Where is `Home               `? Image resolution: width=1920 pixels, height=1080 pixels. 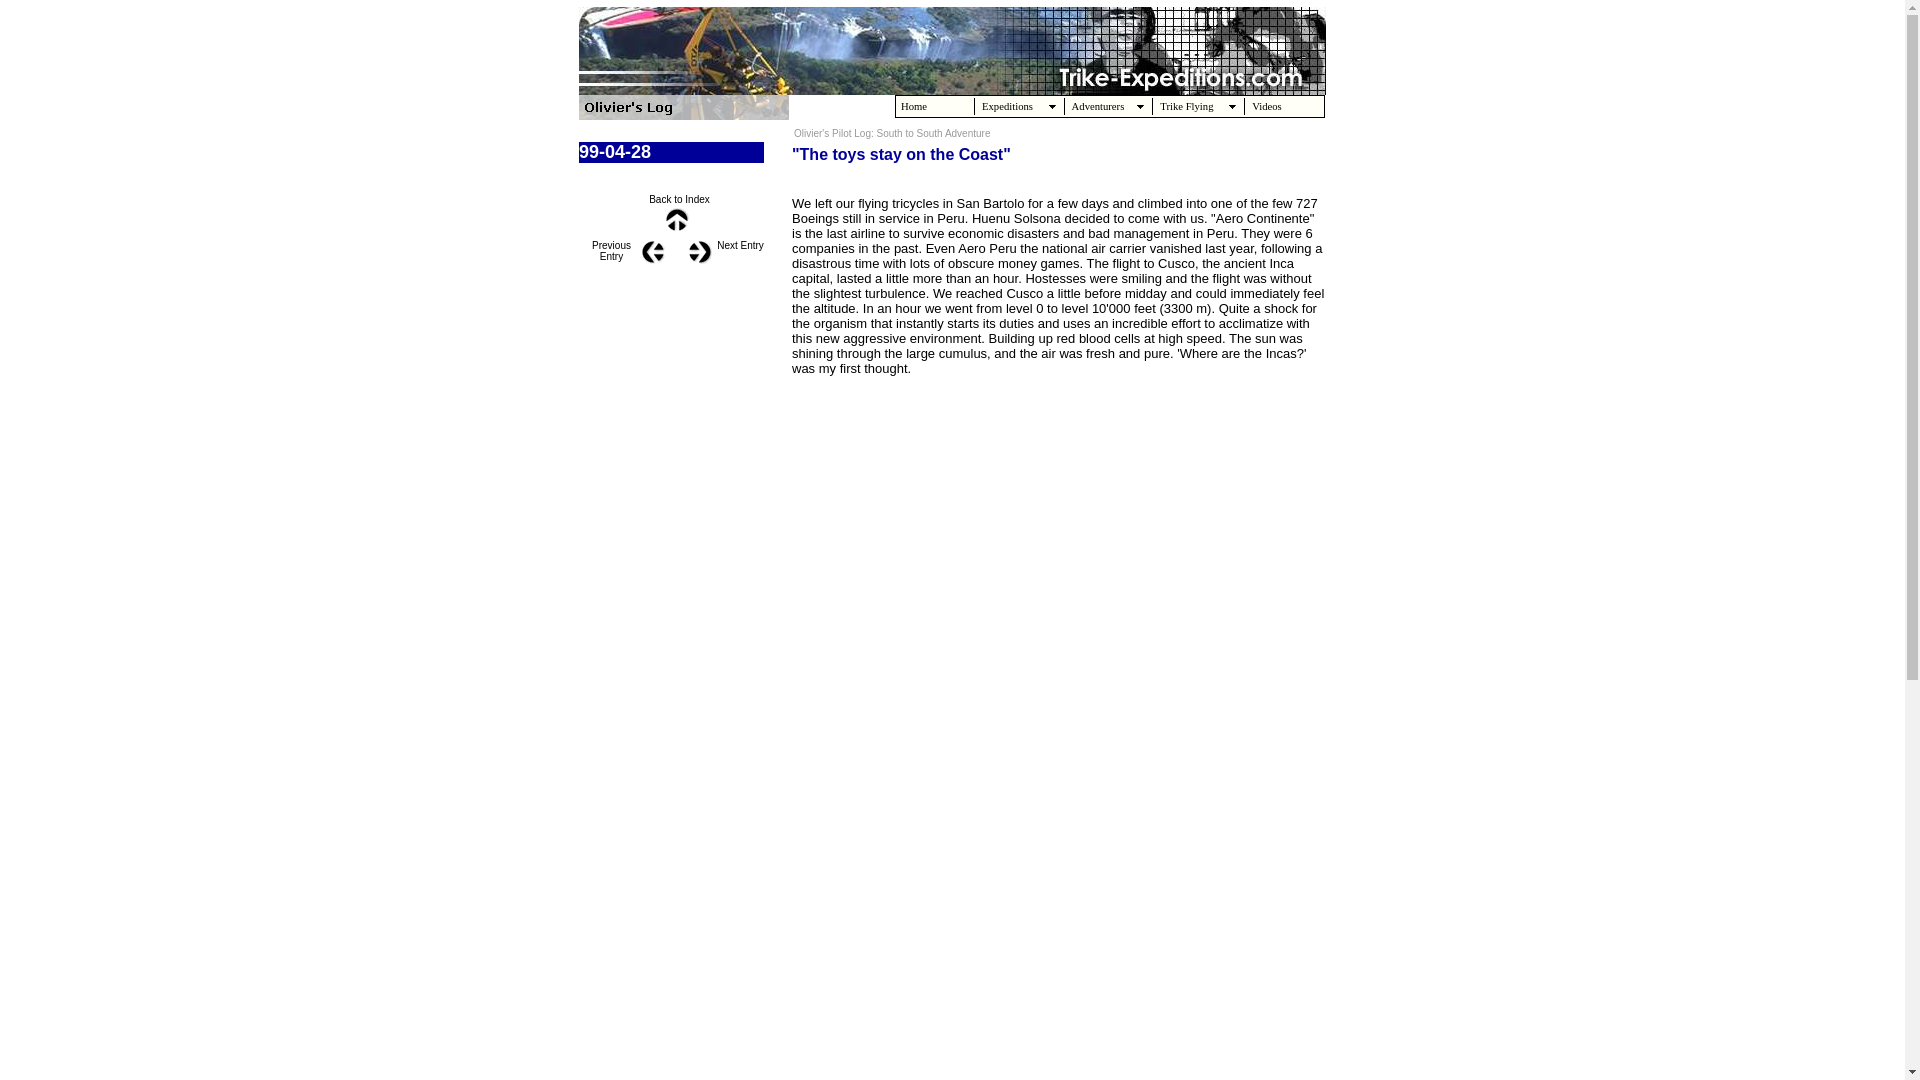 Home                is located at coordinates (934, 106).